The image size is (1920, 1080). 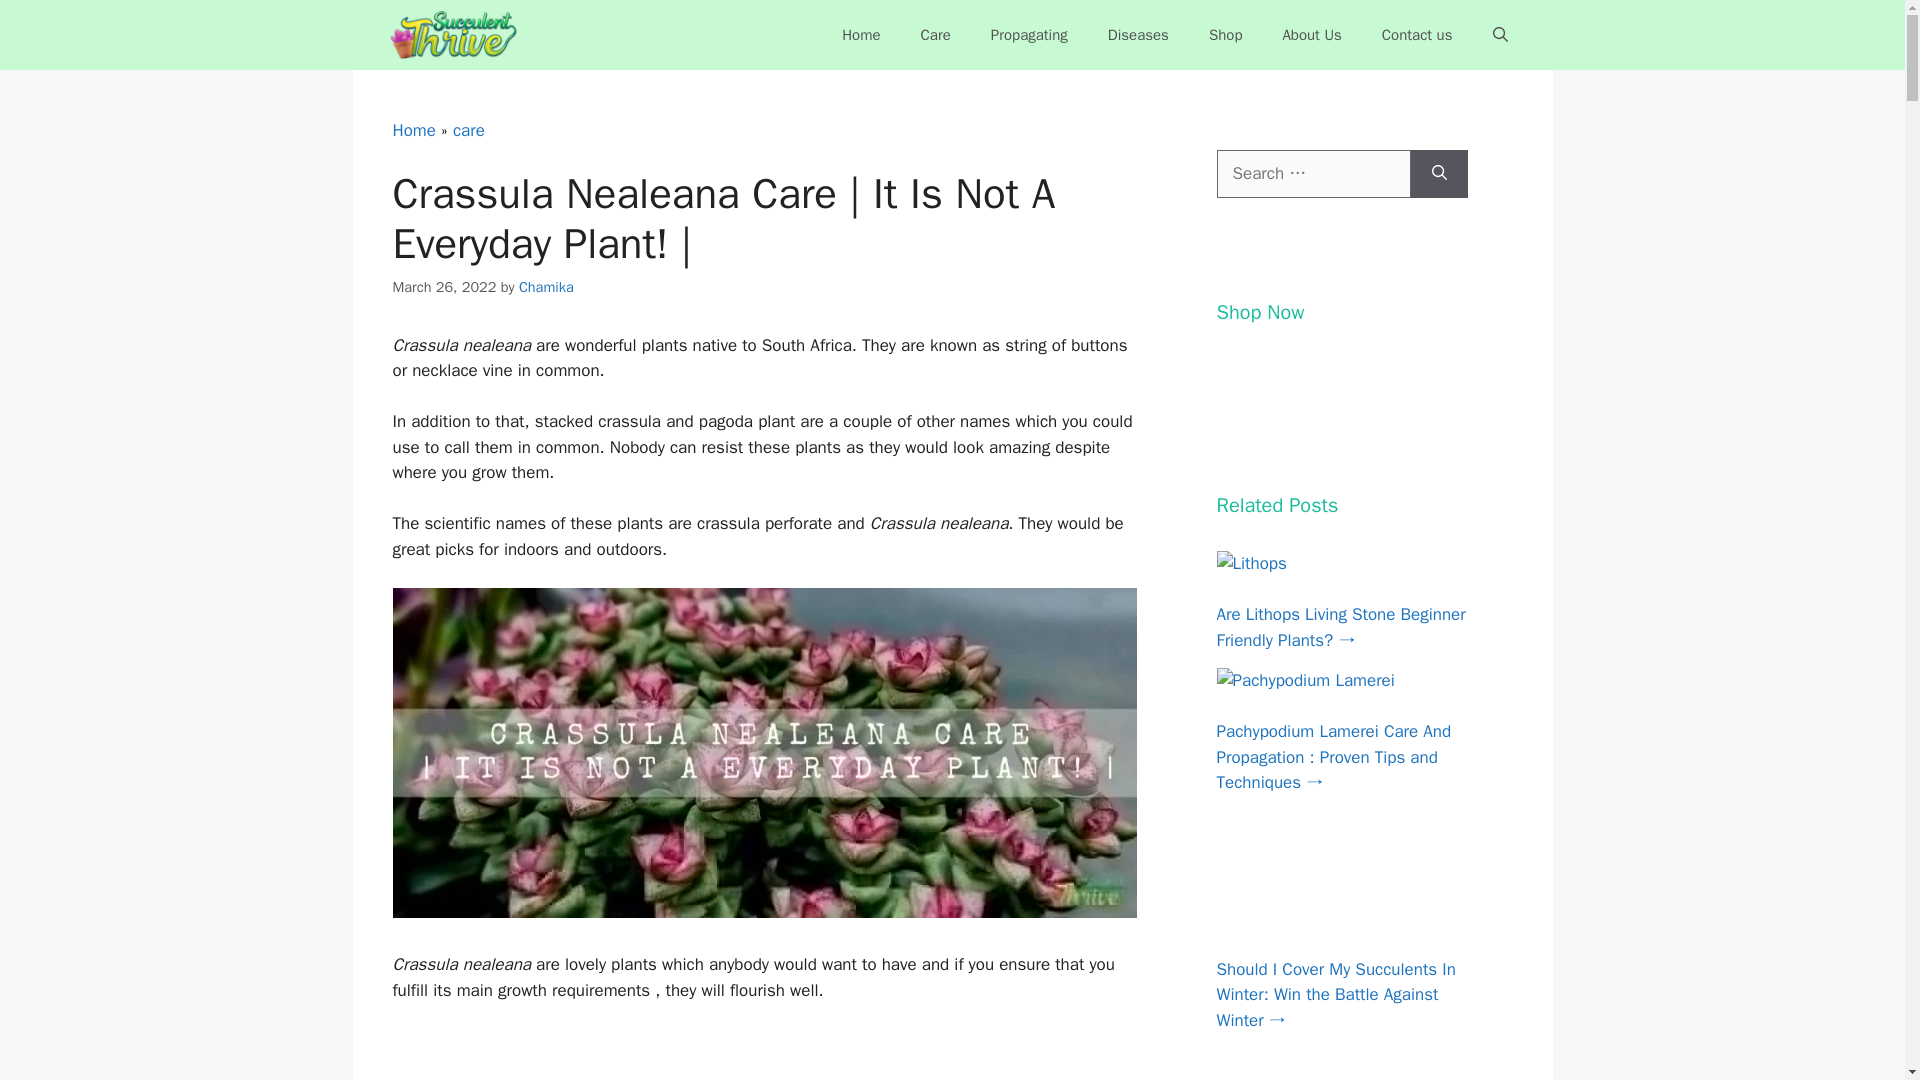 What do you see at coordinates (458, 35) in the screenshot?
I see `Succulent Thrive` at bounding box center [458, 35].